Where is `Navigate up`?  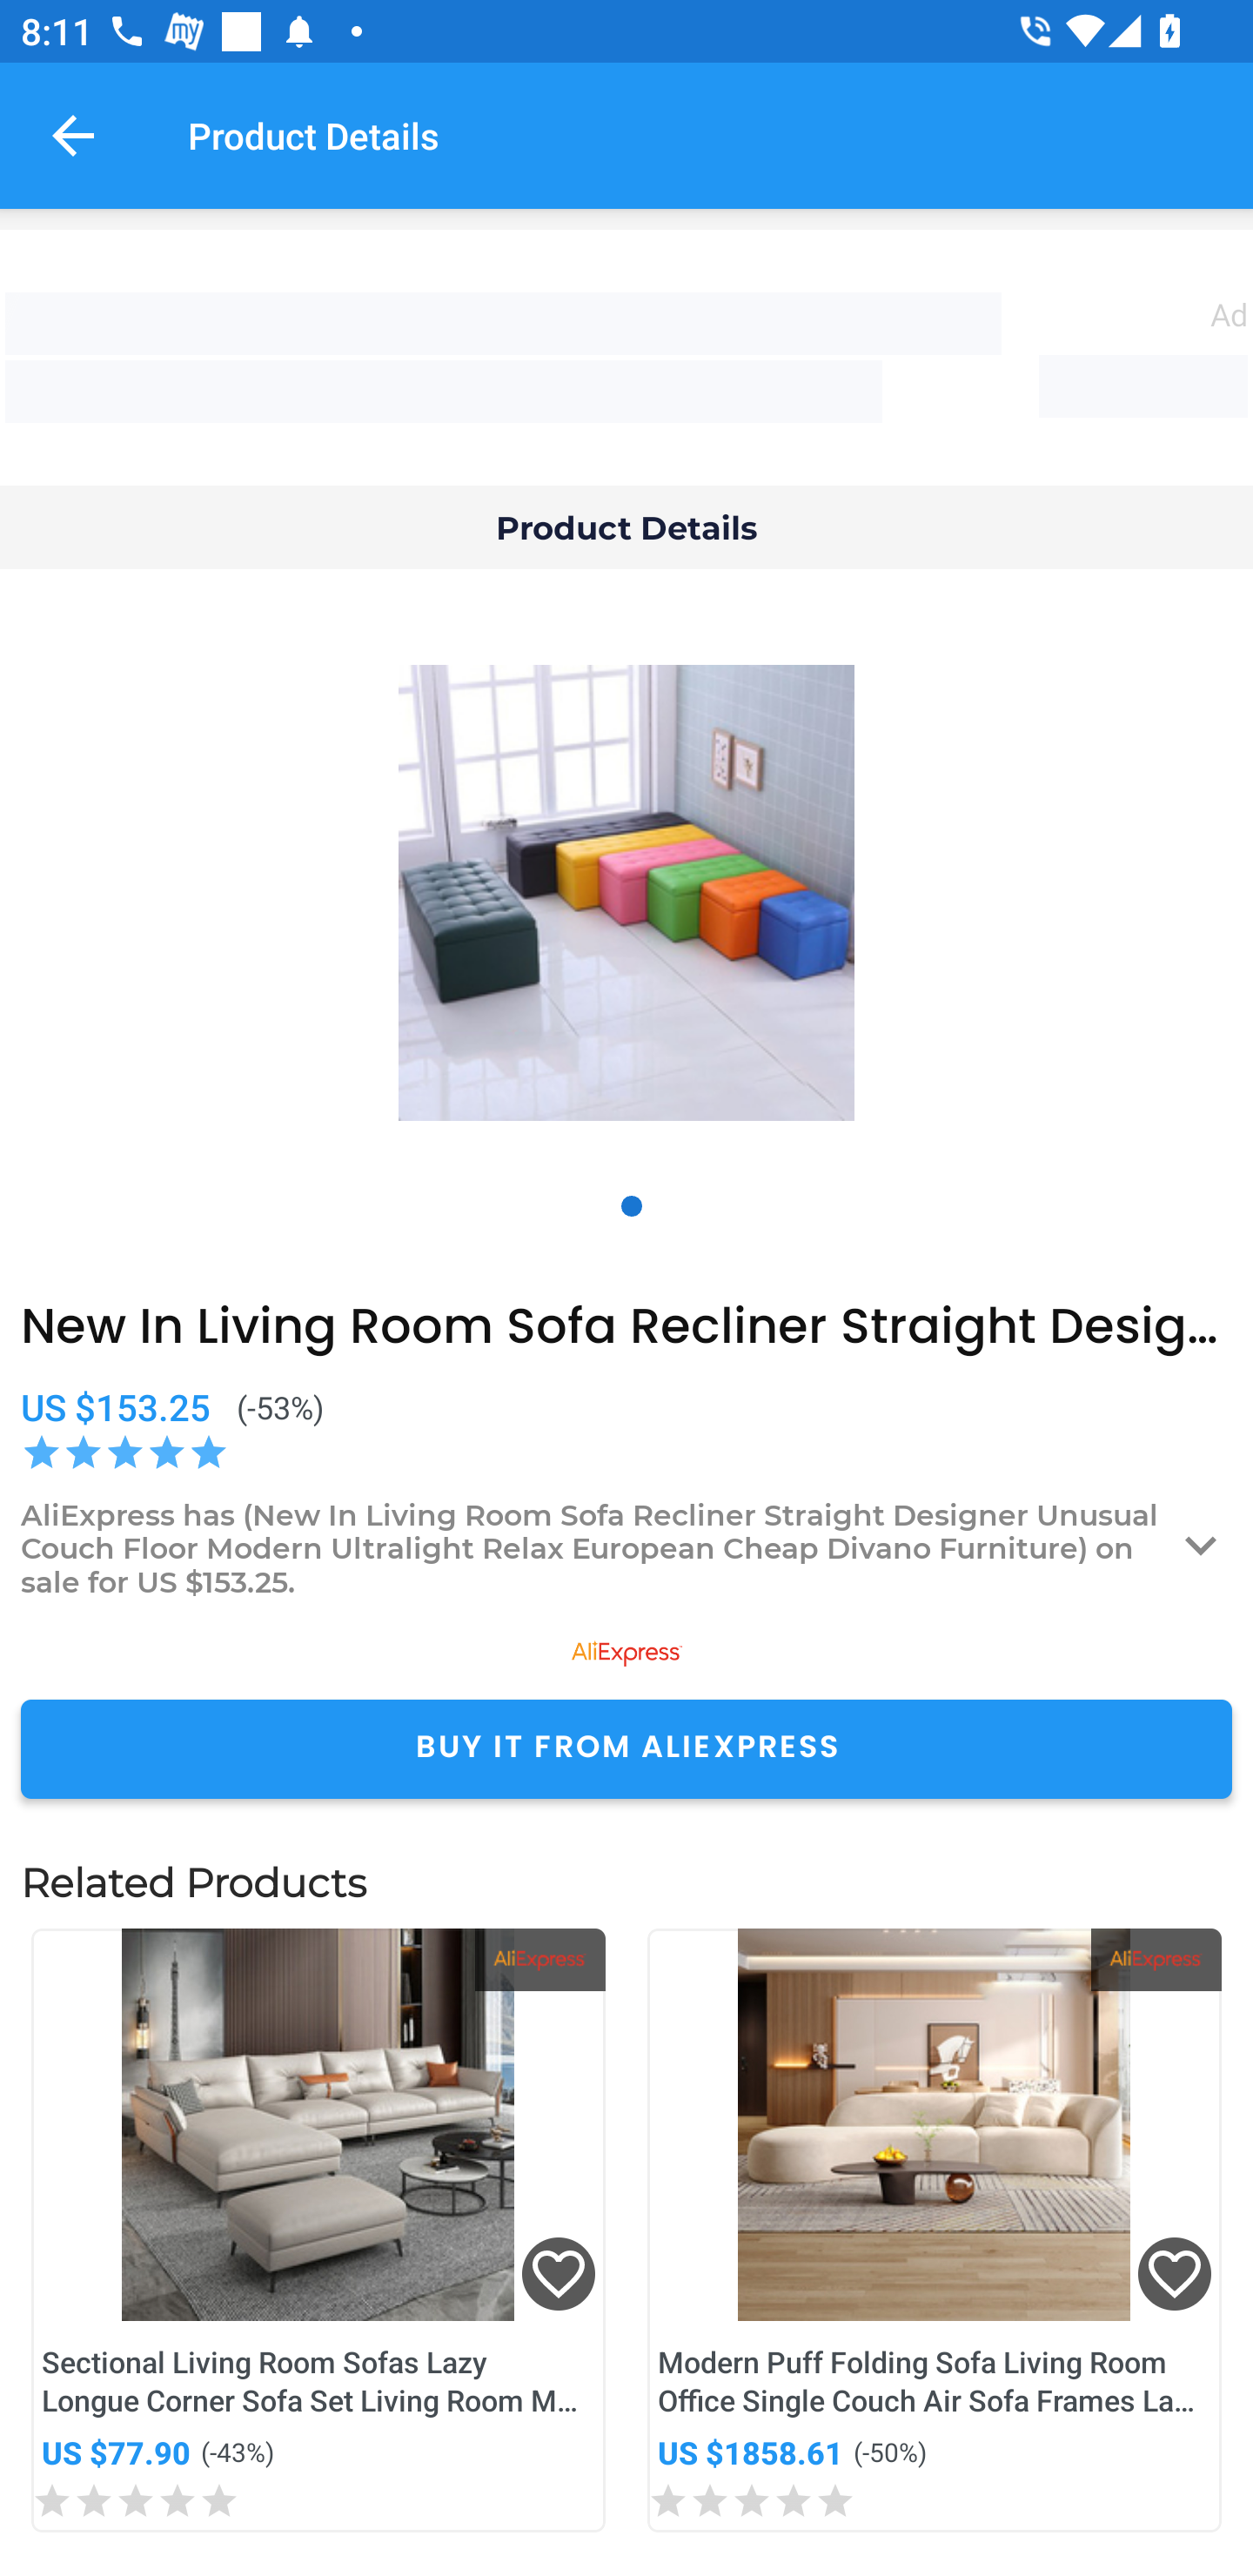 Navigate up is located at coordinates (73, 135).